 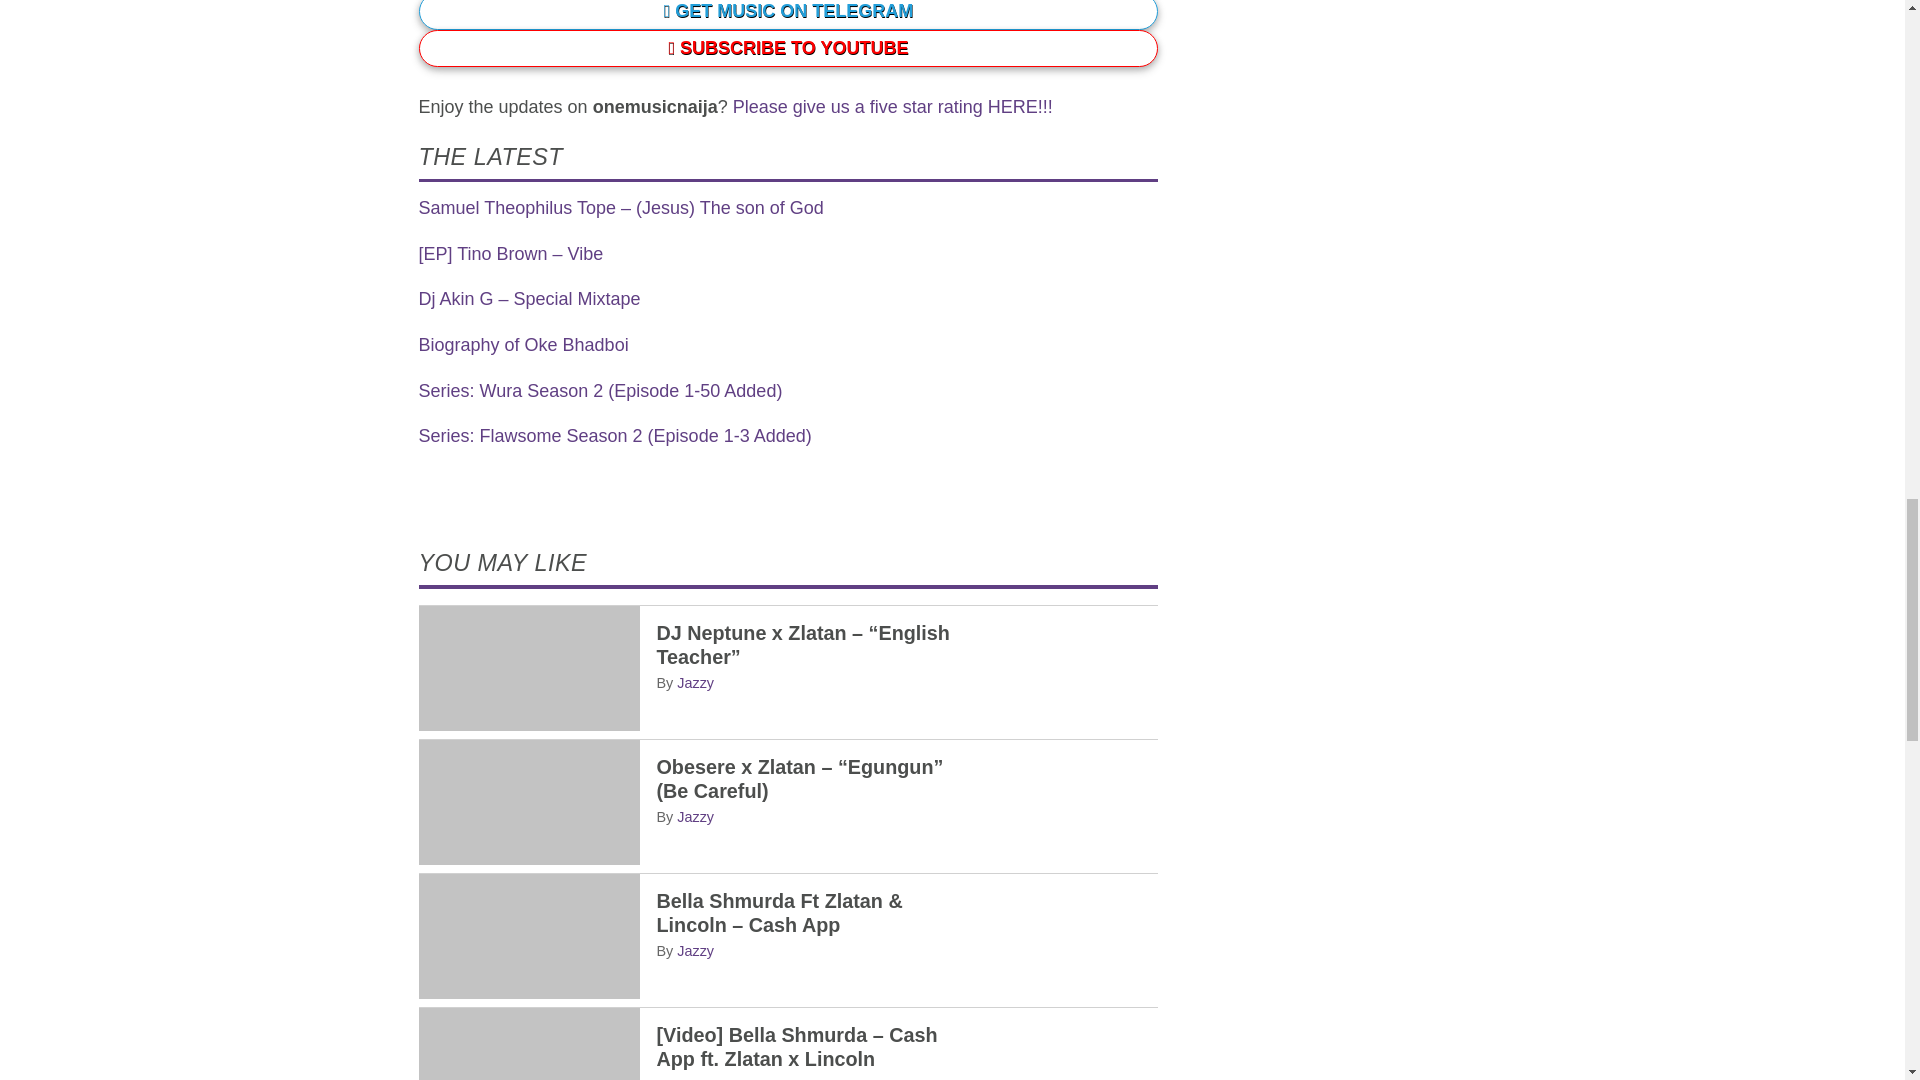 I want to click on Posts by Jazzy, so click(x=696, y=1078).